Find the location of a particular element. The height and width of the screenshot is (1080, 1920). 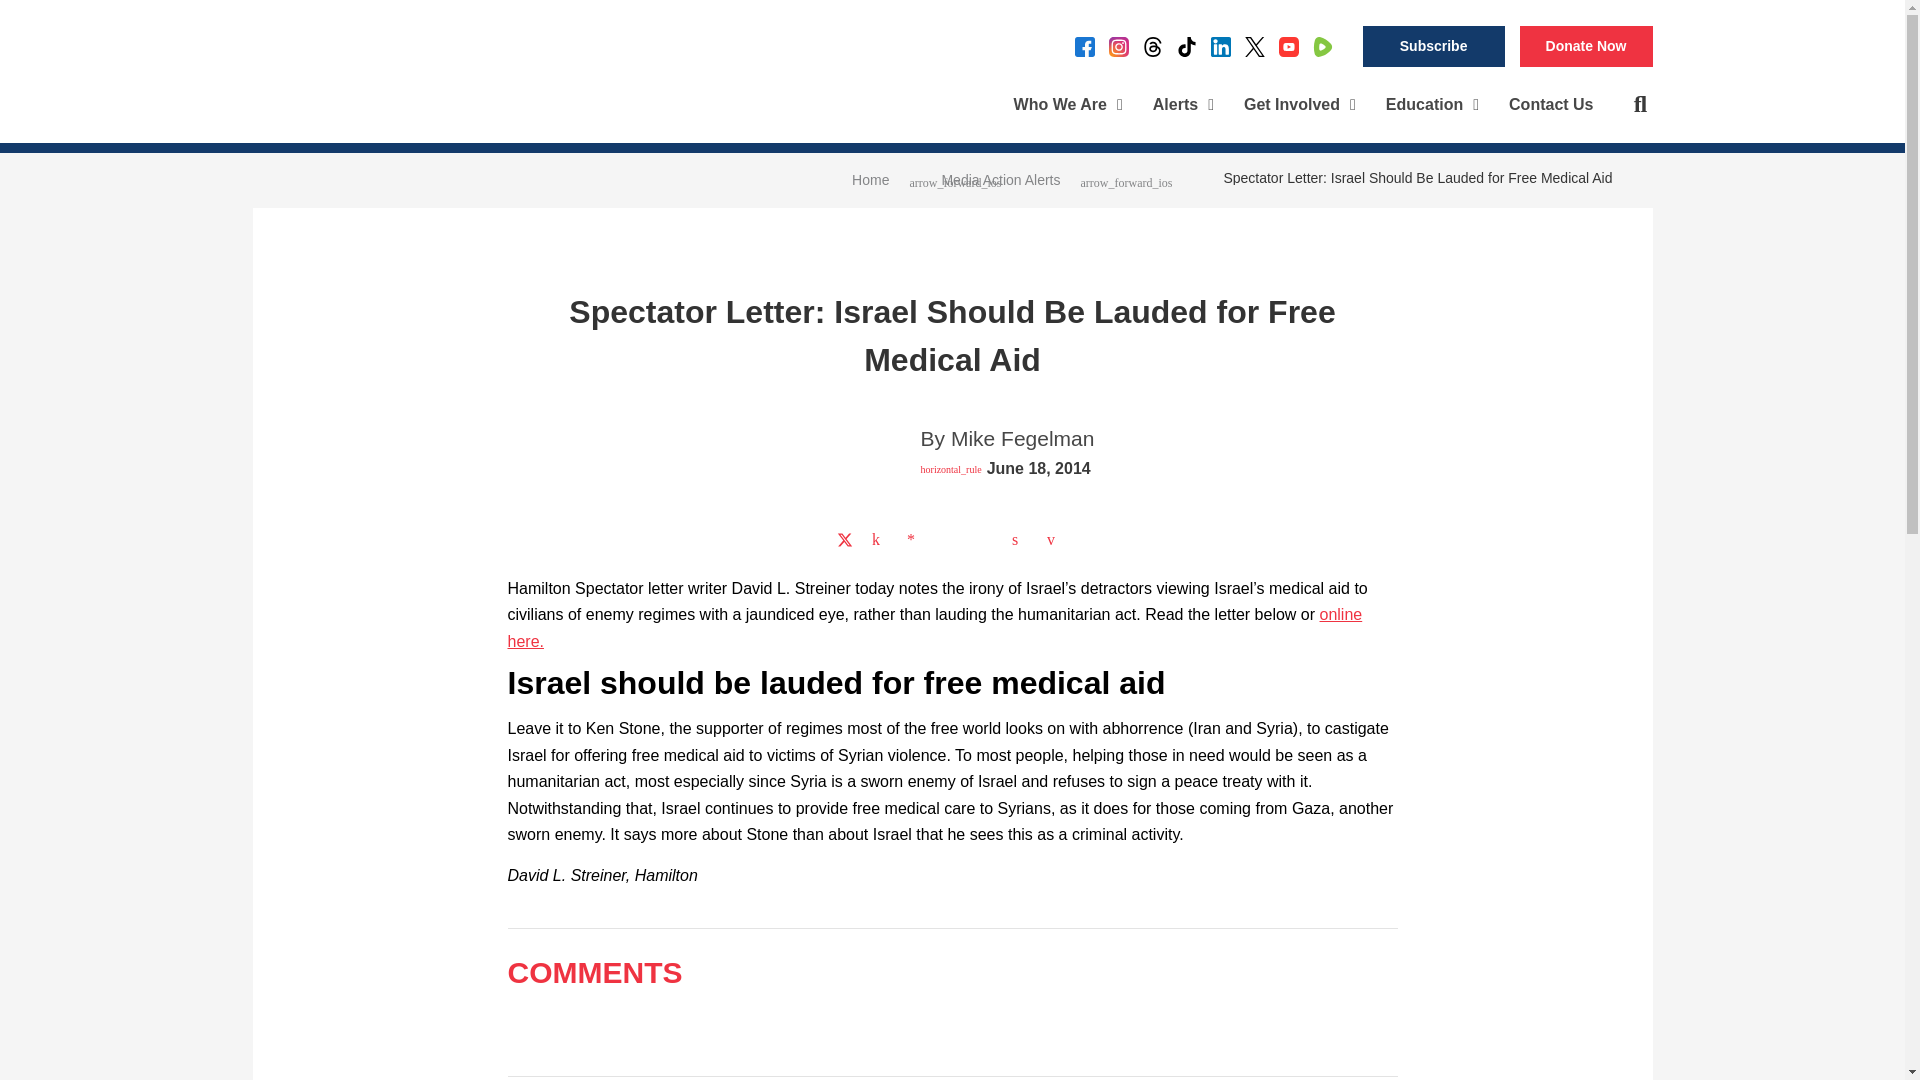

Media Action Alerts is located at coordinates (1000, 179).